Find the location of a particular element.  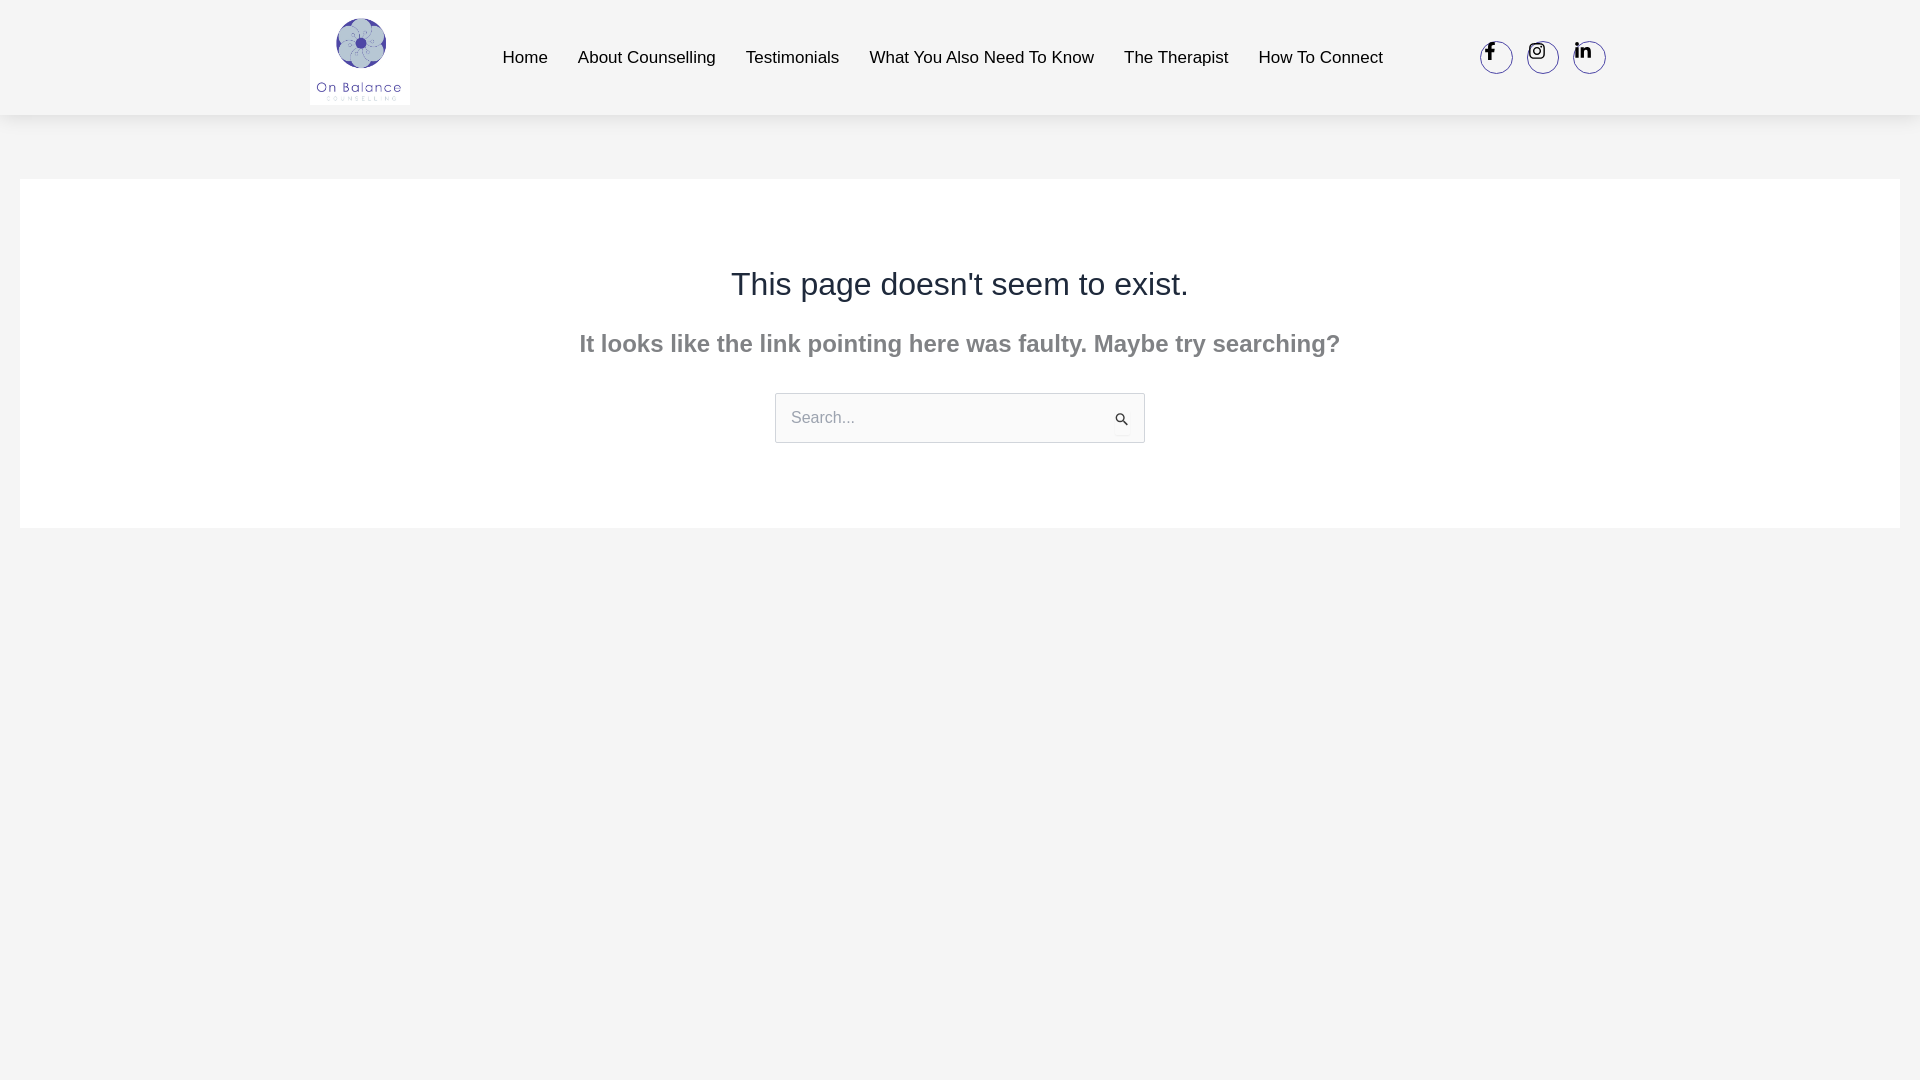

Facebook-f is located at coordinates (1496, 57).